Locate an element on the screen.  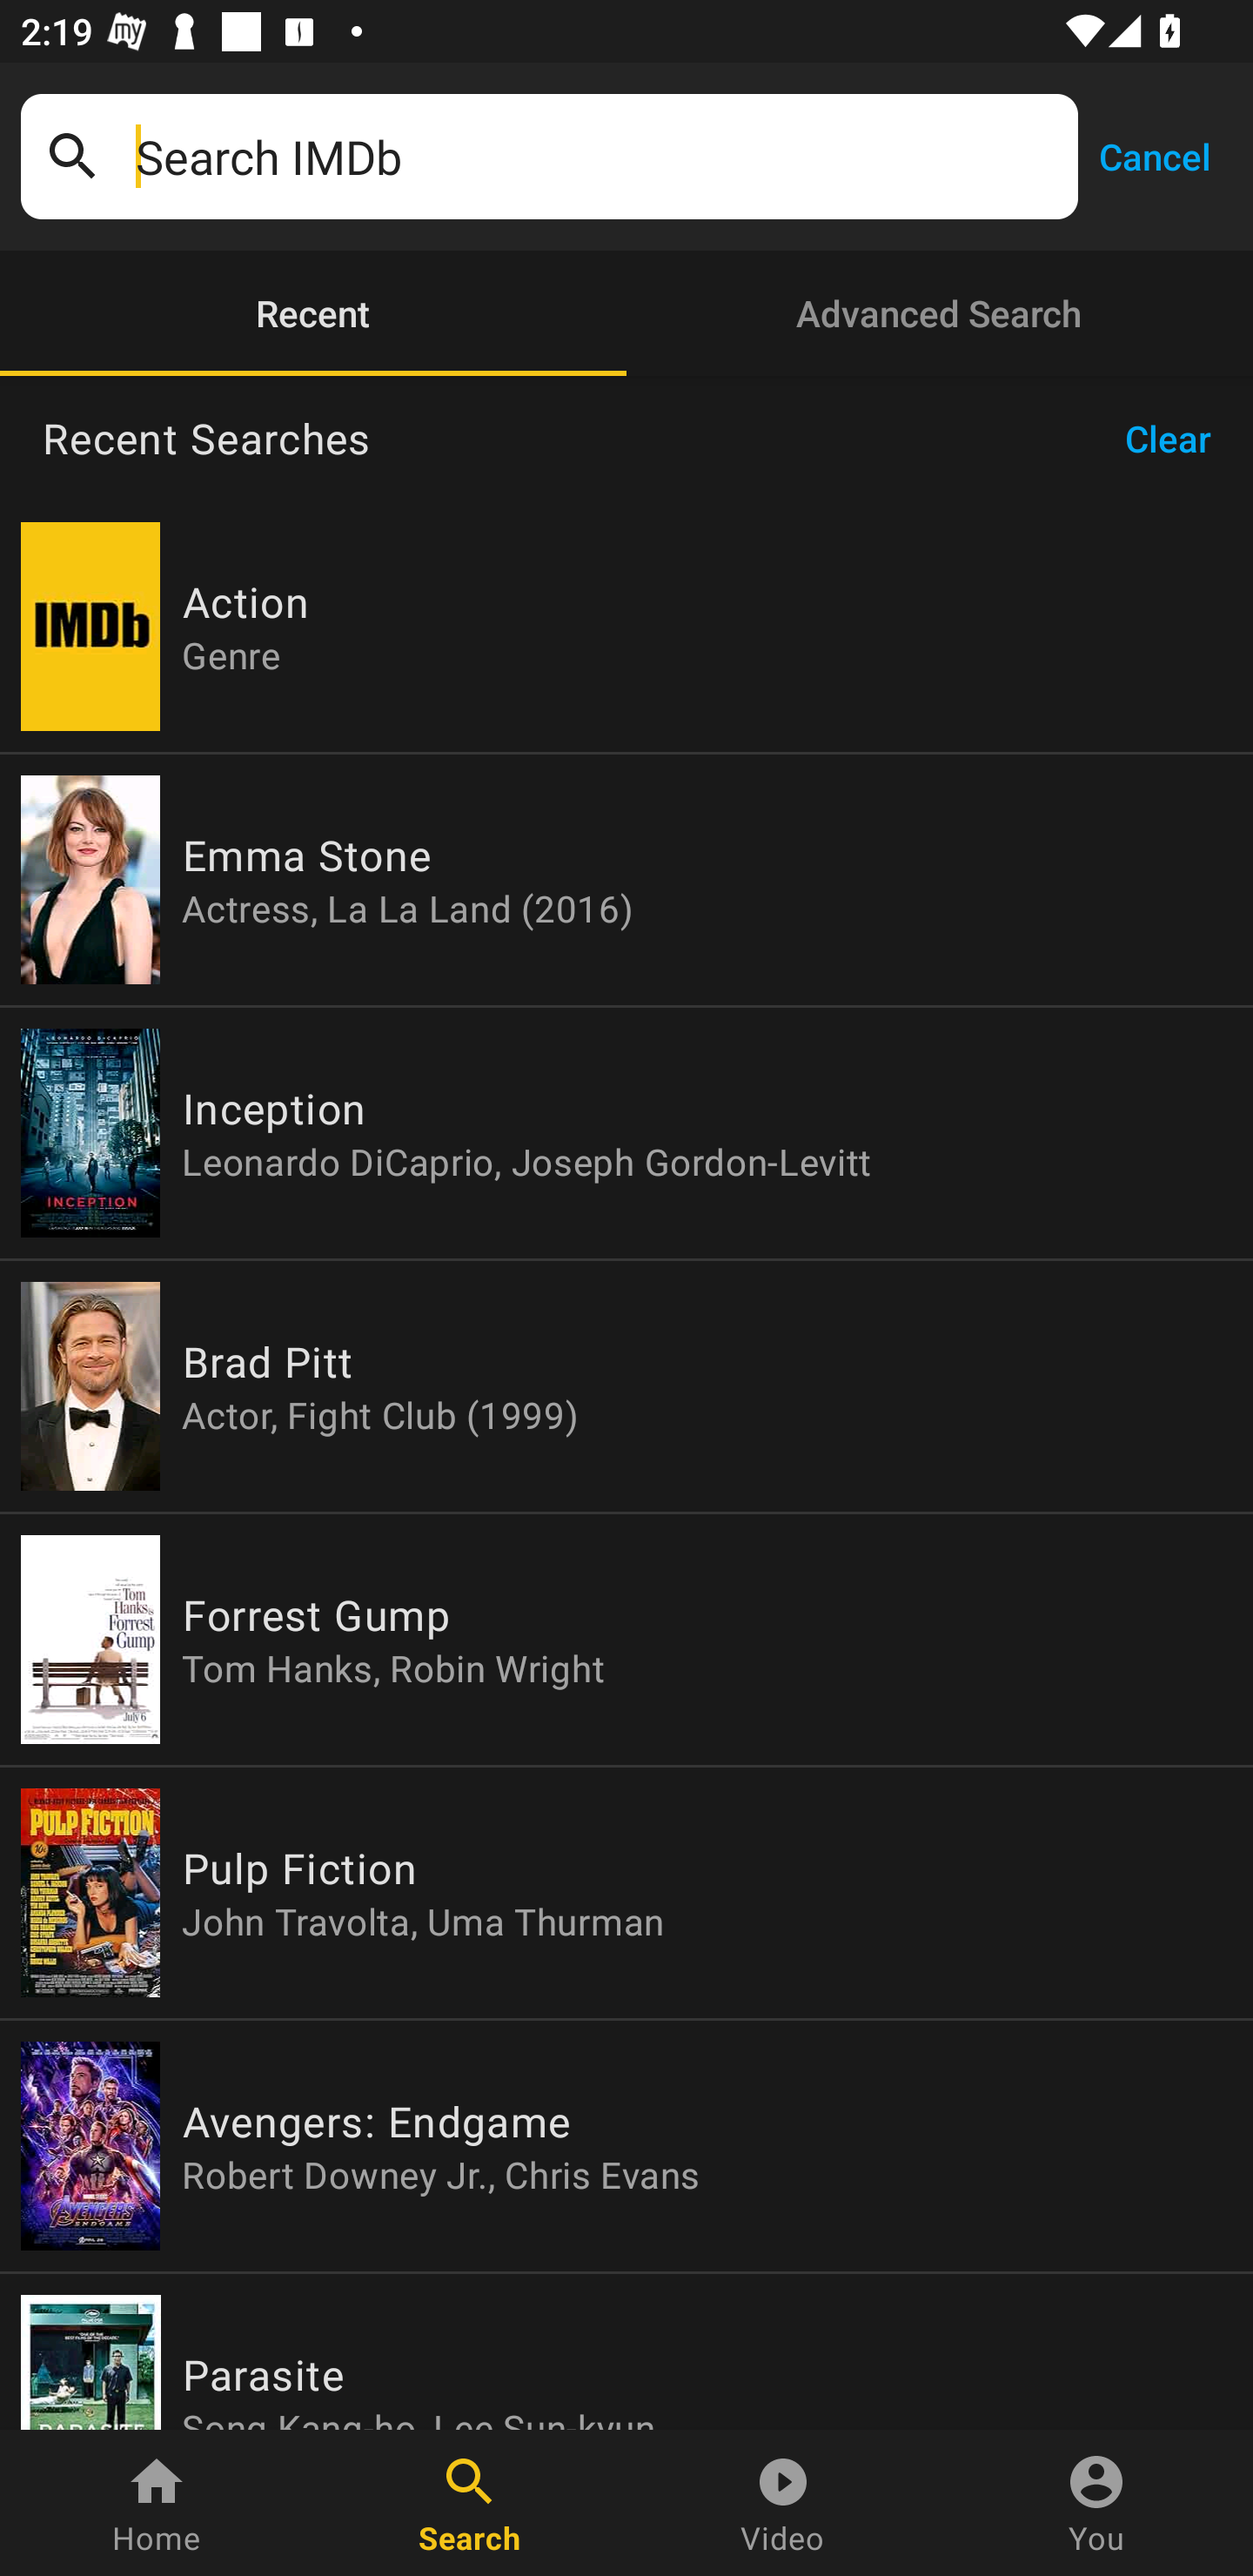
Pulp Fiction John Travolta, Uma Thurman is located at coordinates (626, 1892).